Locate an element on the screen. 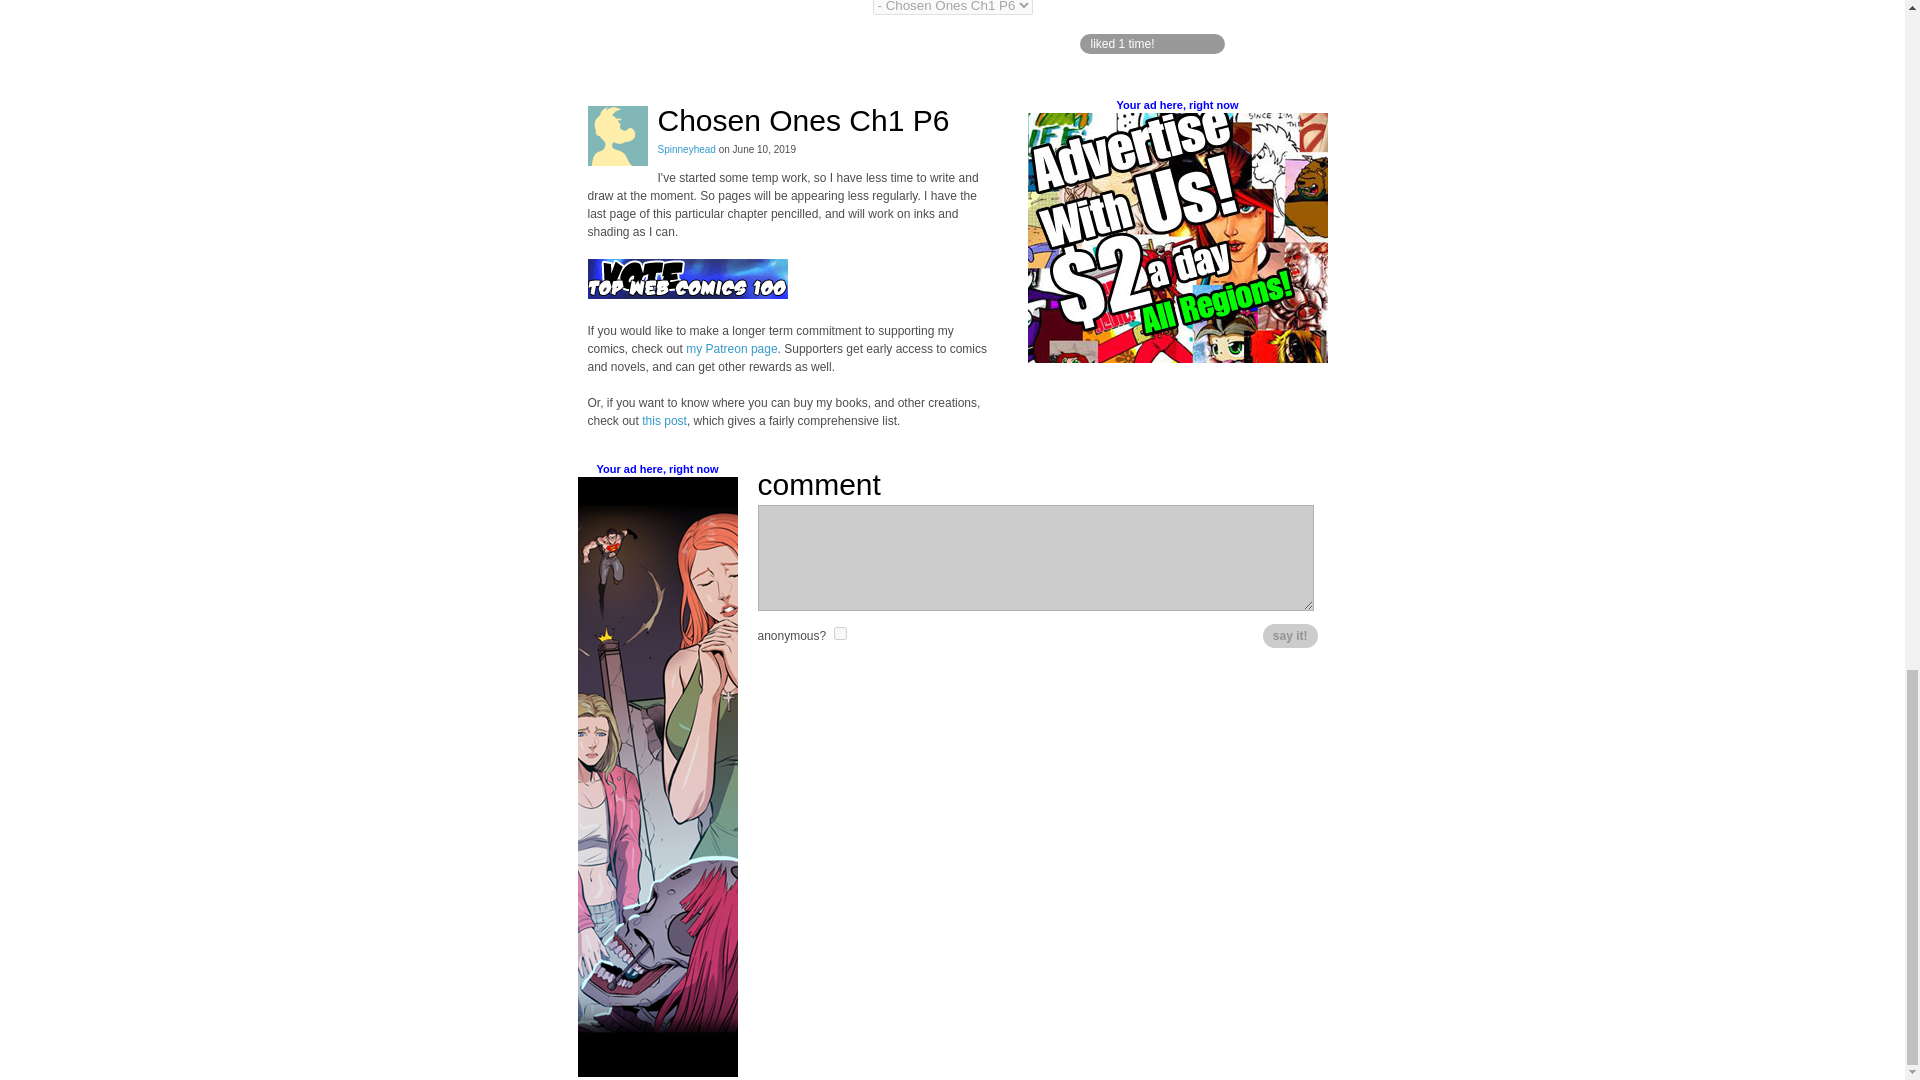  Your ad here, right now is located at coordinates (1176, 105).